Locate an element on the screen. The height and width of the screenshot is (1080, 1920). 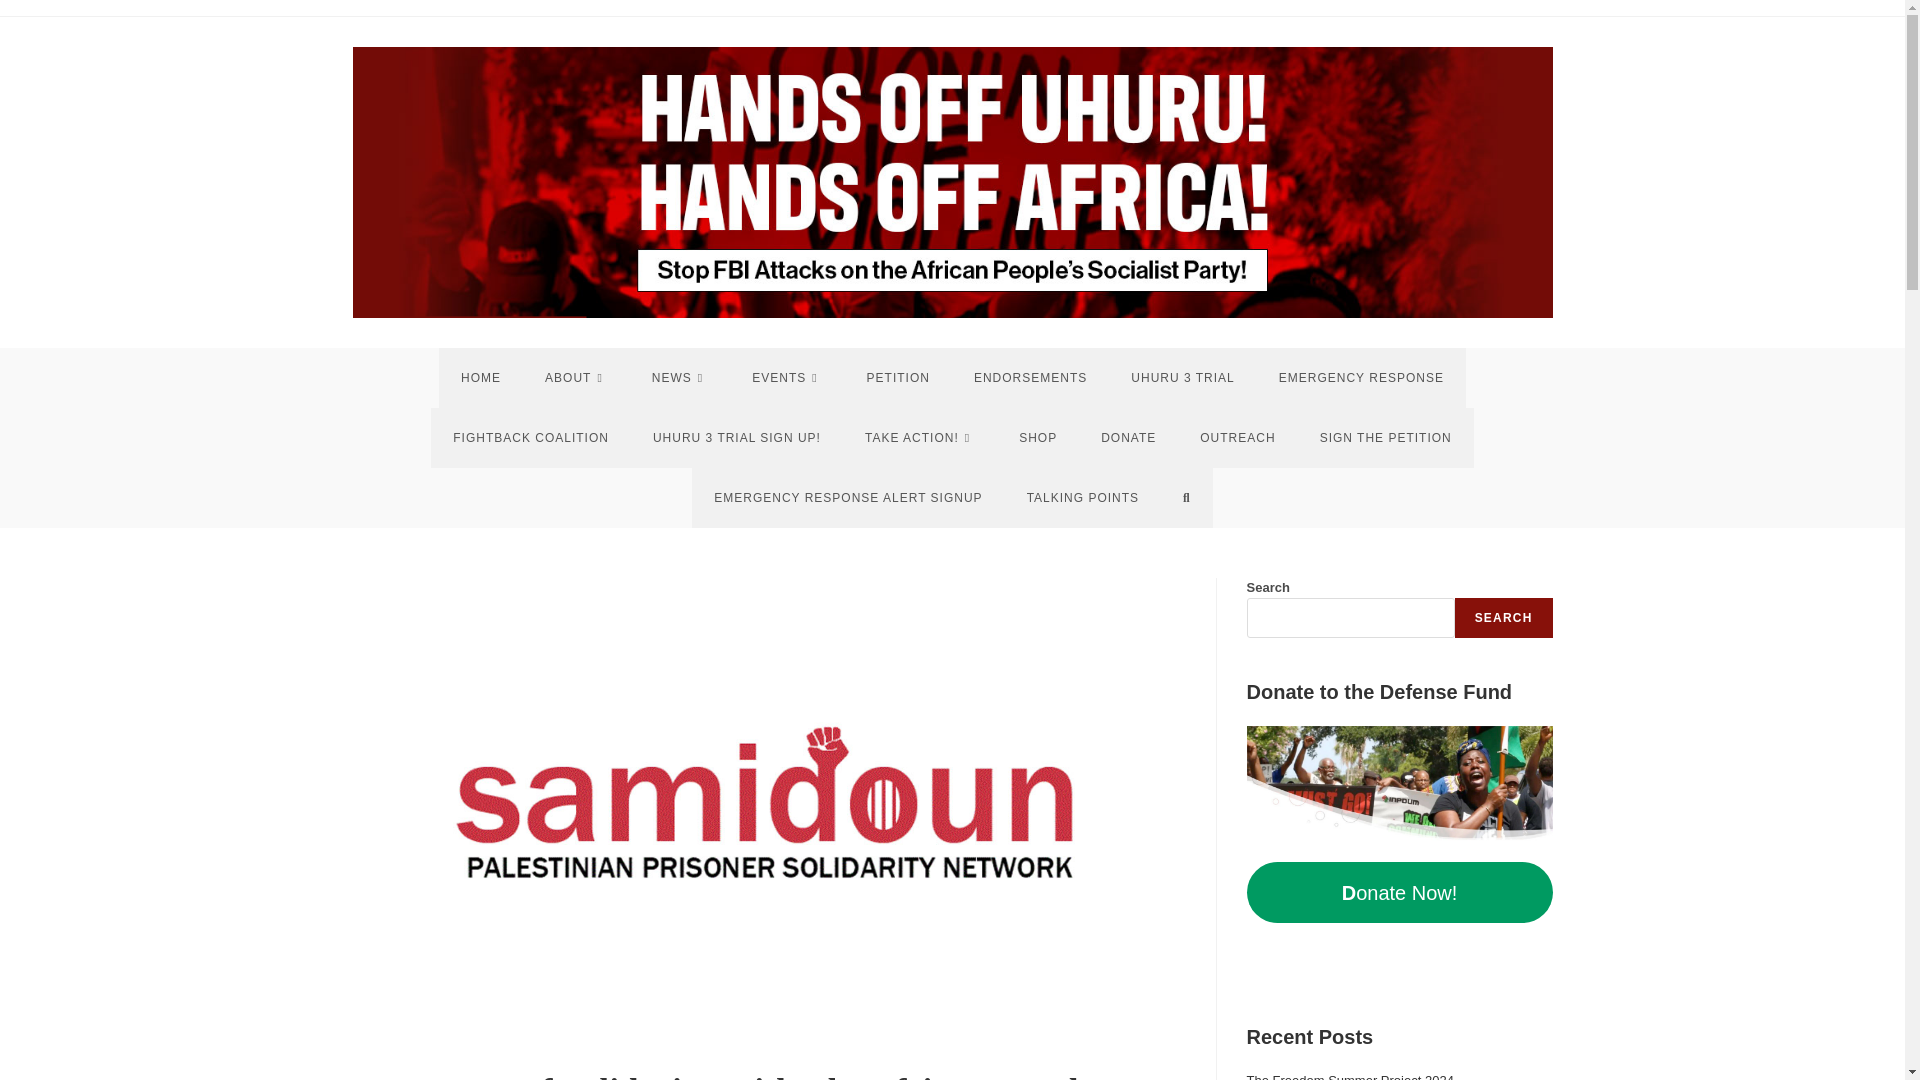
FIGHTBACK COALITION is located at coordinates (530, 438).